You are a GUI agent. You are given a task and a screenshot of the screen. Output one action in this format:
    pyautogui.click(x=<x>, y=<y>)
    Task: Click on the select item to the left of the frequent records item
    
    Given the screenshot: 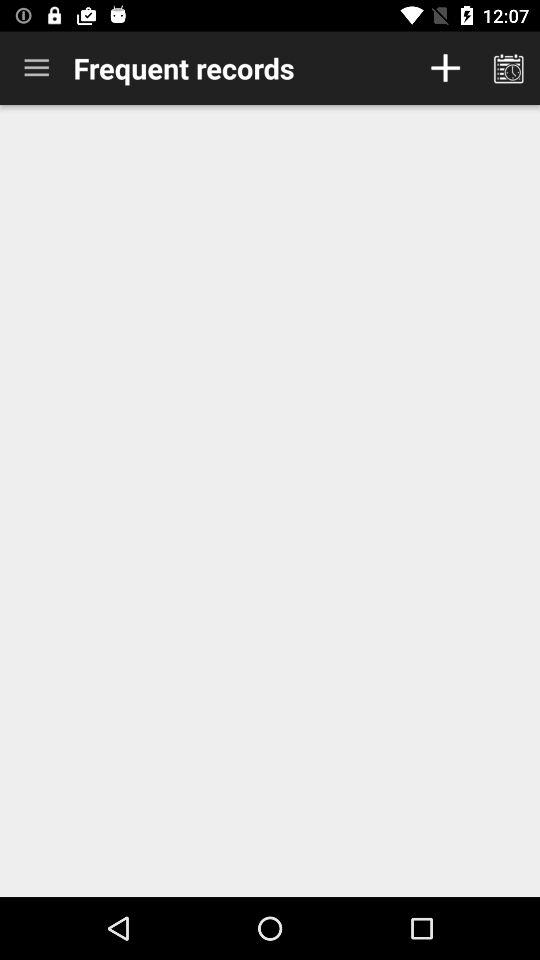 What is the action you would take?
    pyautogui.click(x=36, y=68)
    